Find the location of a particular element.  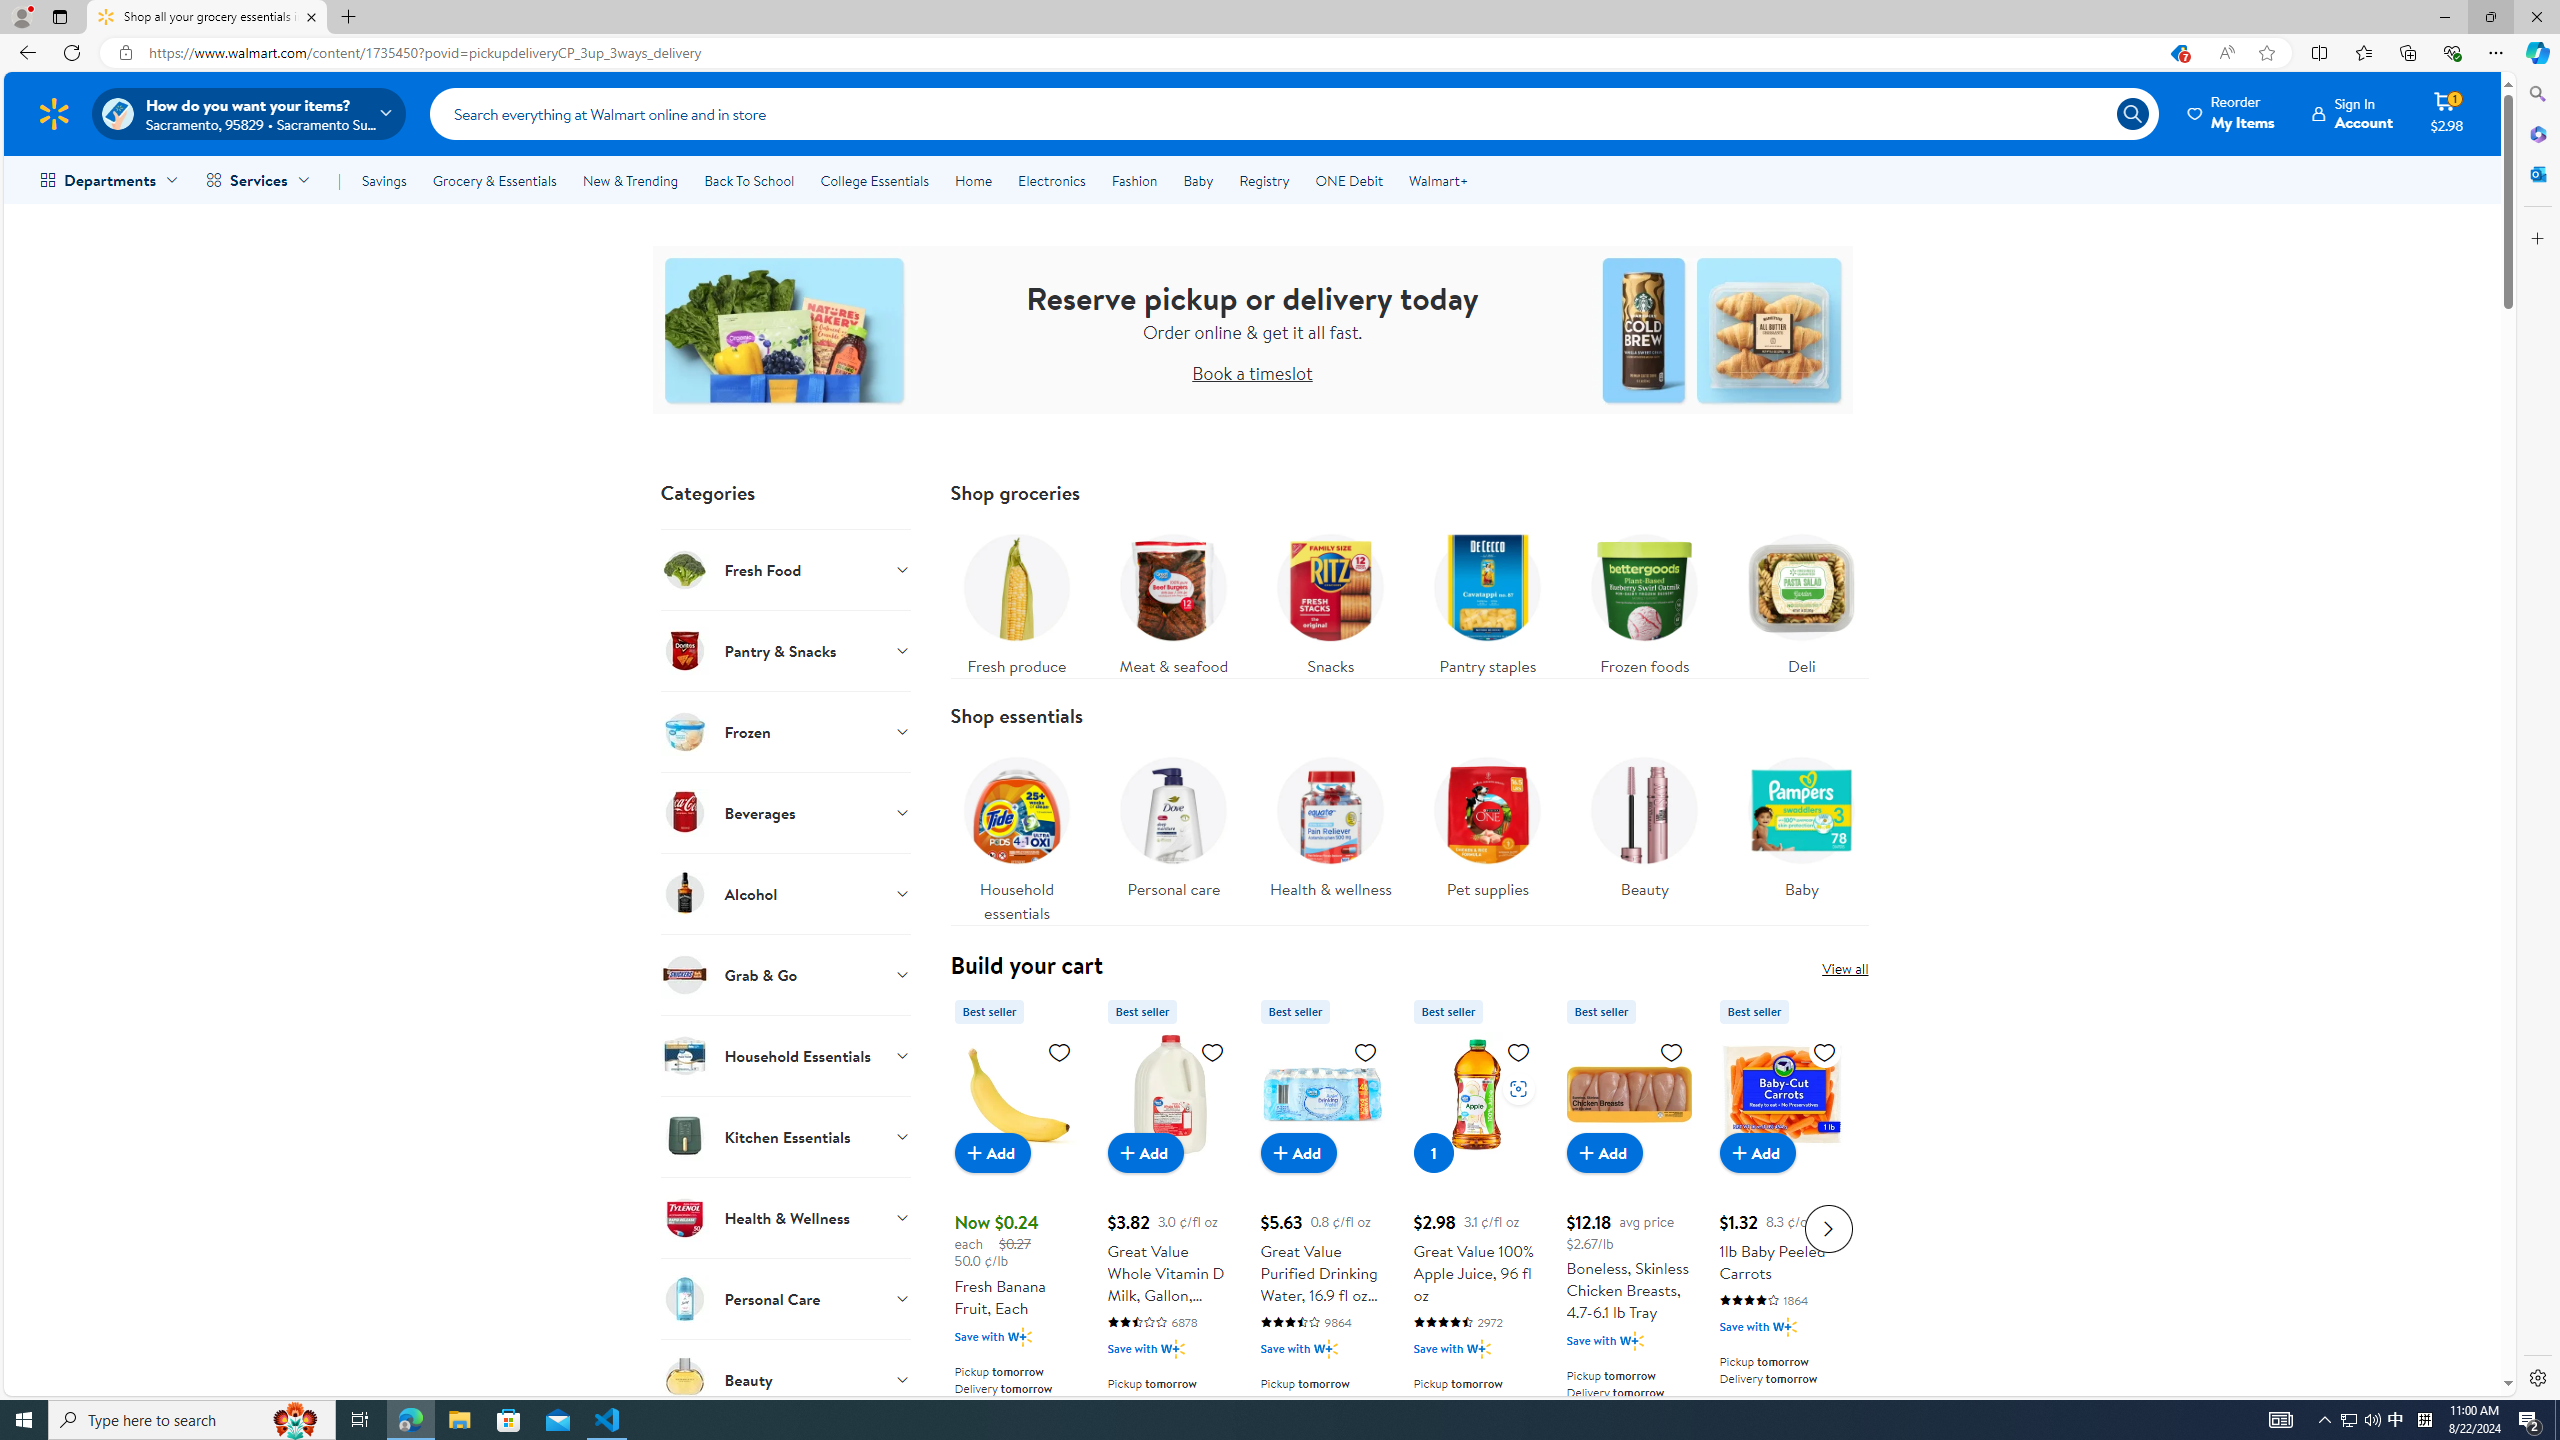

Electronics is located at coordinates (1052, 180).